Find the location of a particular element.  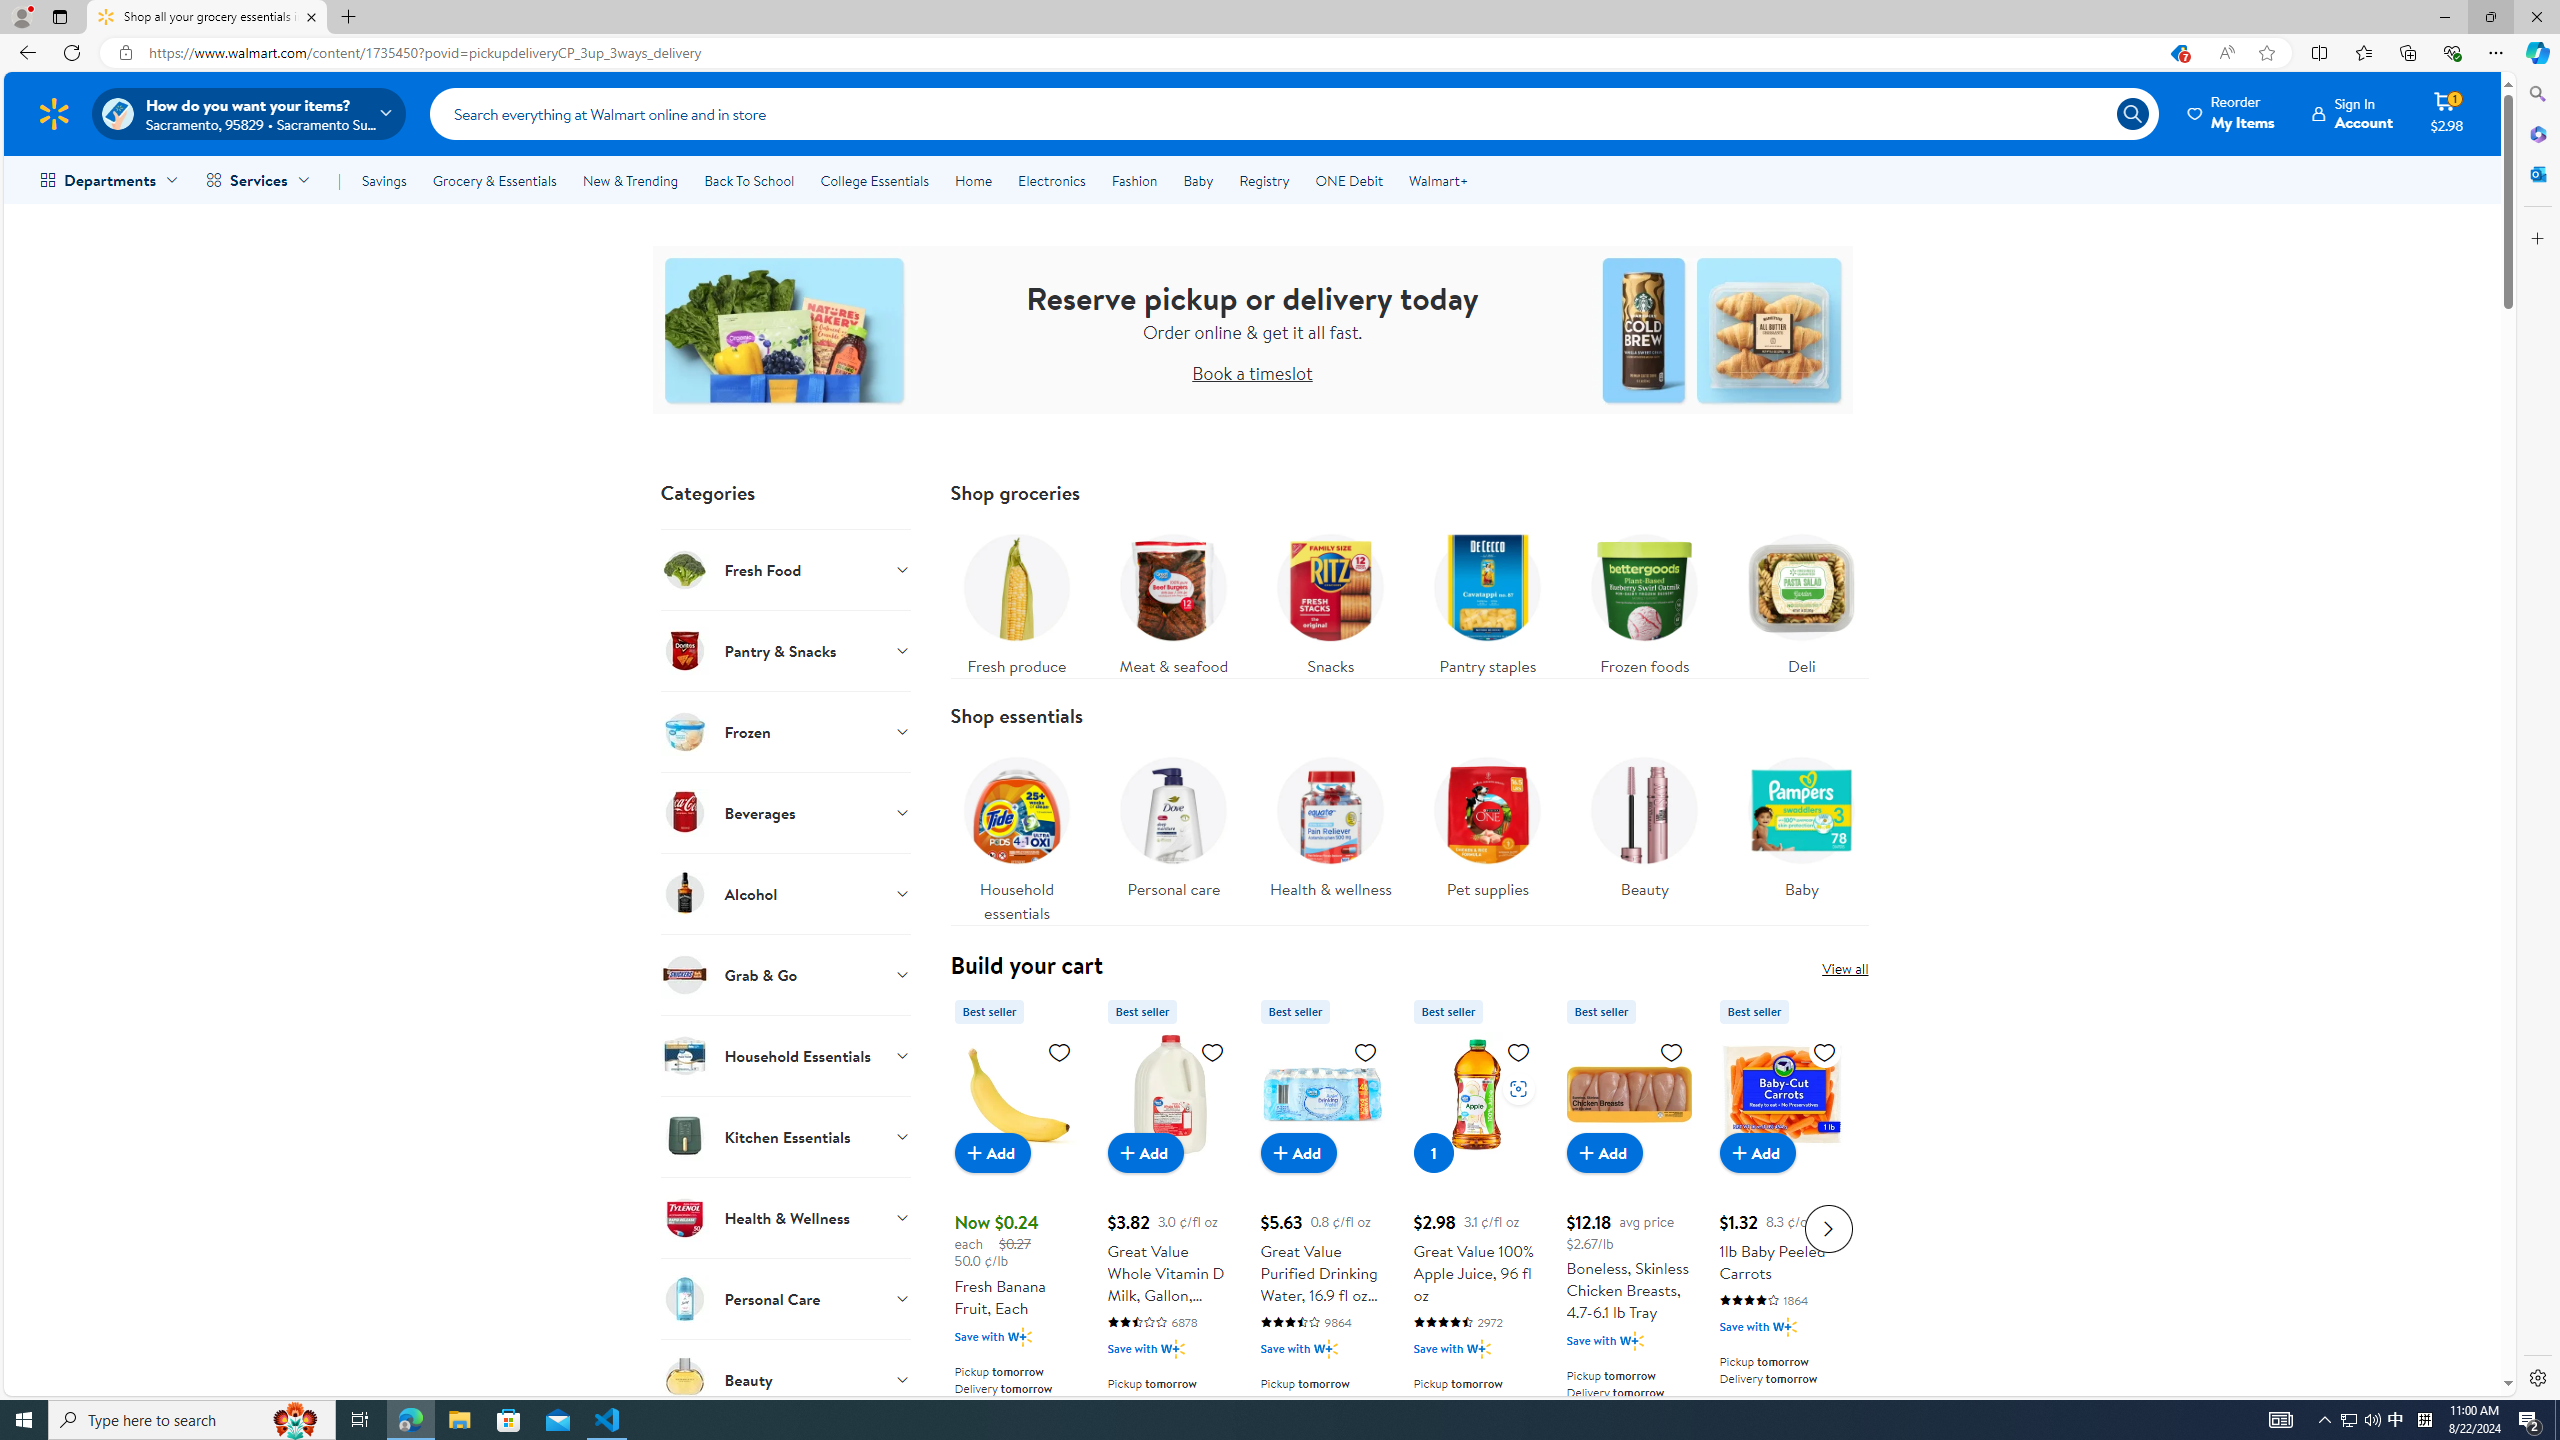

Electronics is located at coordinates (1052, 180).